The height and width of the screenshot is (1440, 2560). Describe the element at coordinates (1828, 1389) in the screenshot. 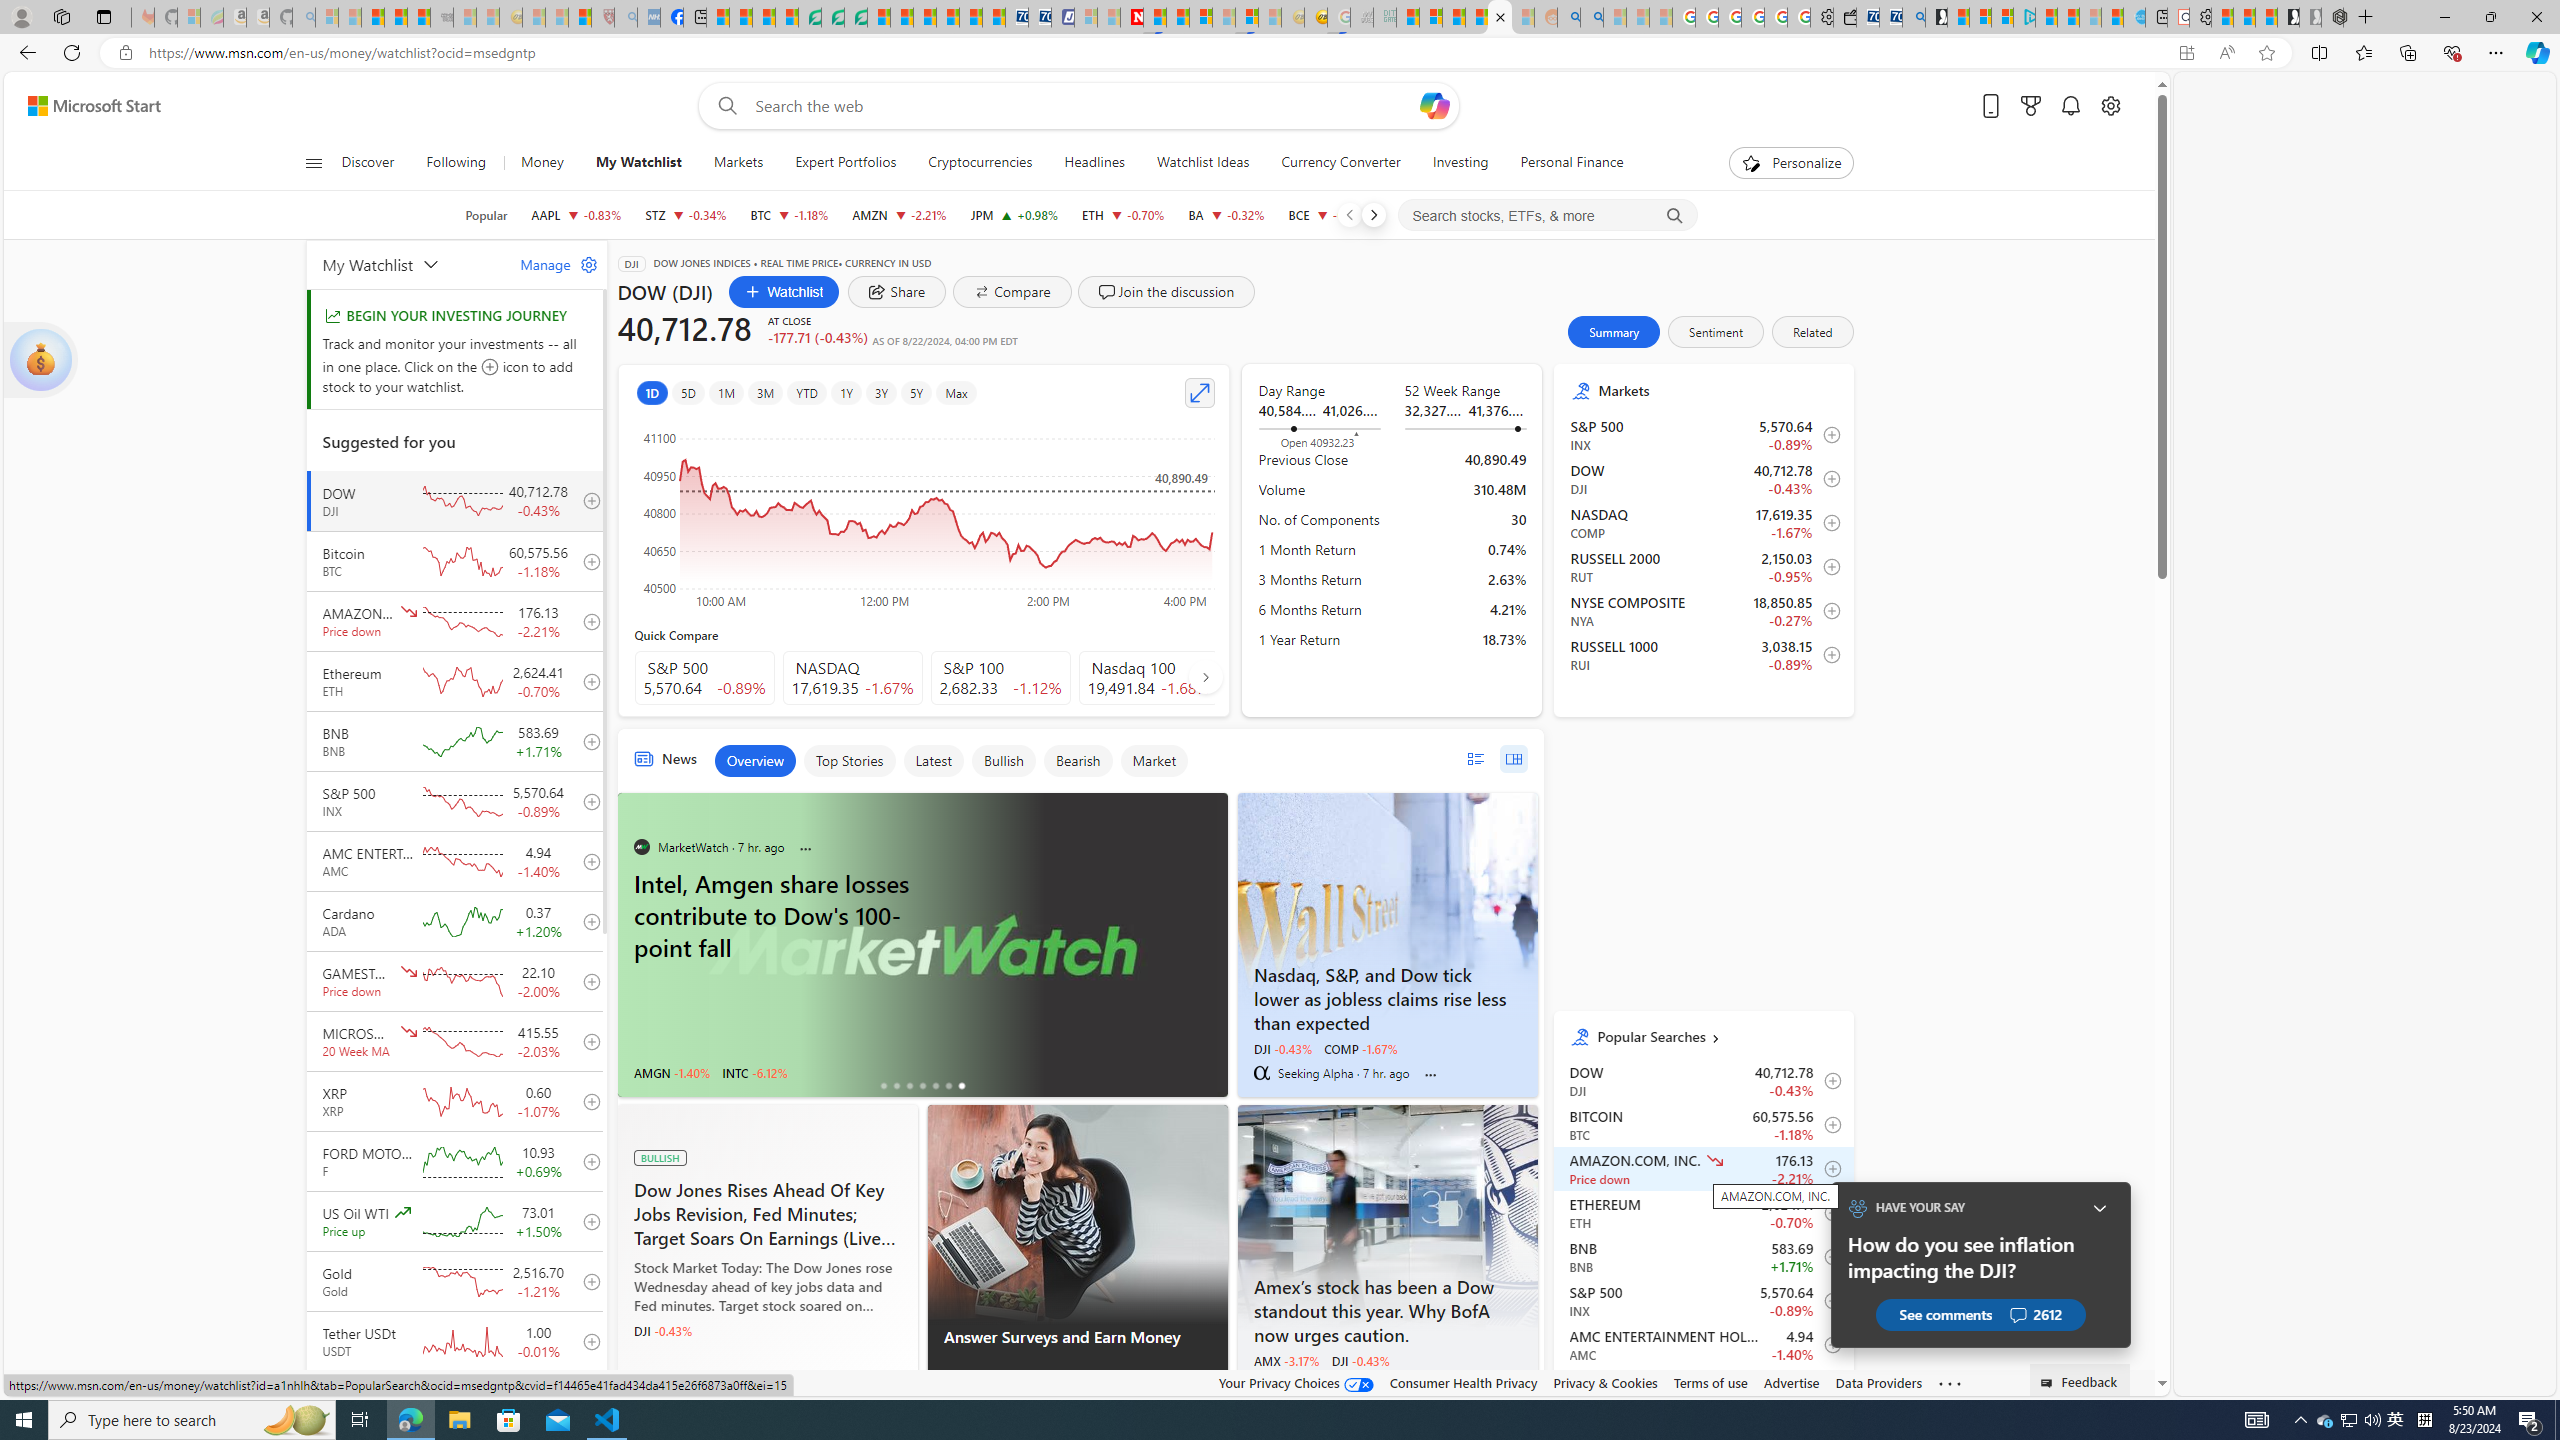

I see `Add to Watchlist` at that location.